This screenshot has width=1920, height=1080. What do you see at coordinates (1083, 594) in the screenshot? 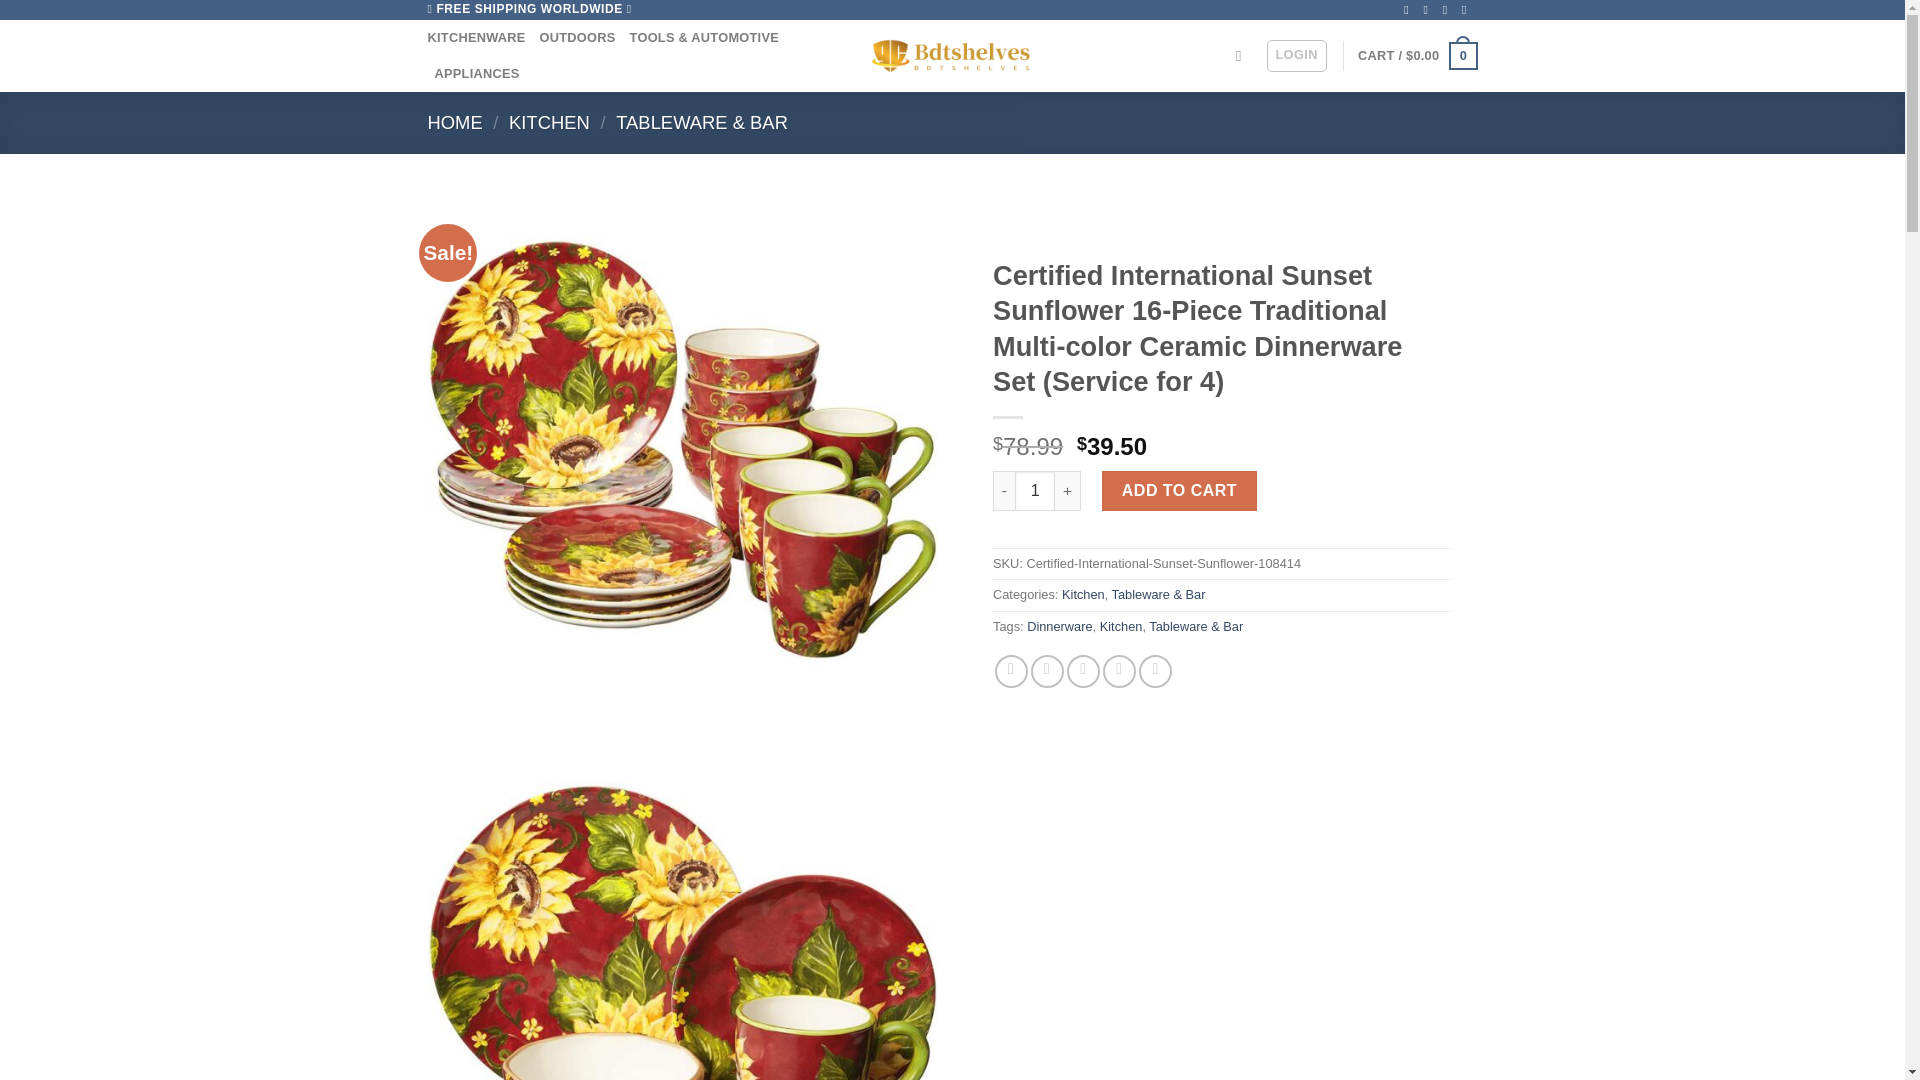
I see `Kitchen` at bounding box center [1083, 594].